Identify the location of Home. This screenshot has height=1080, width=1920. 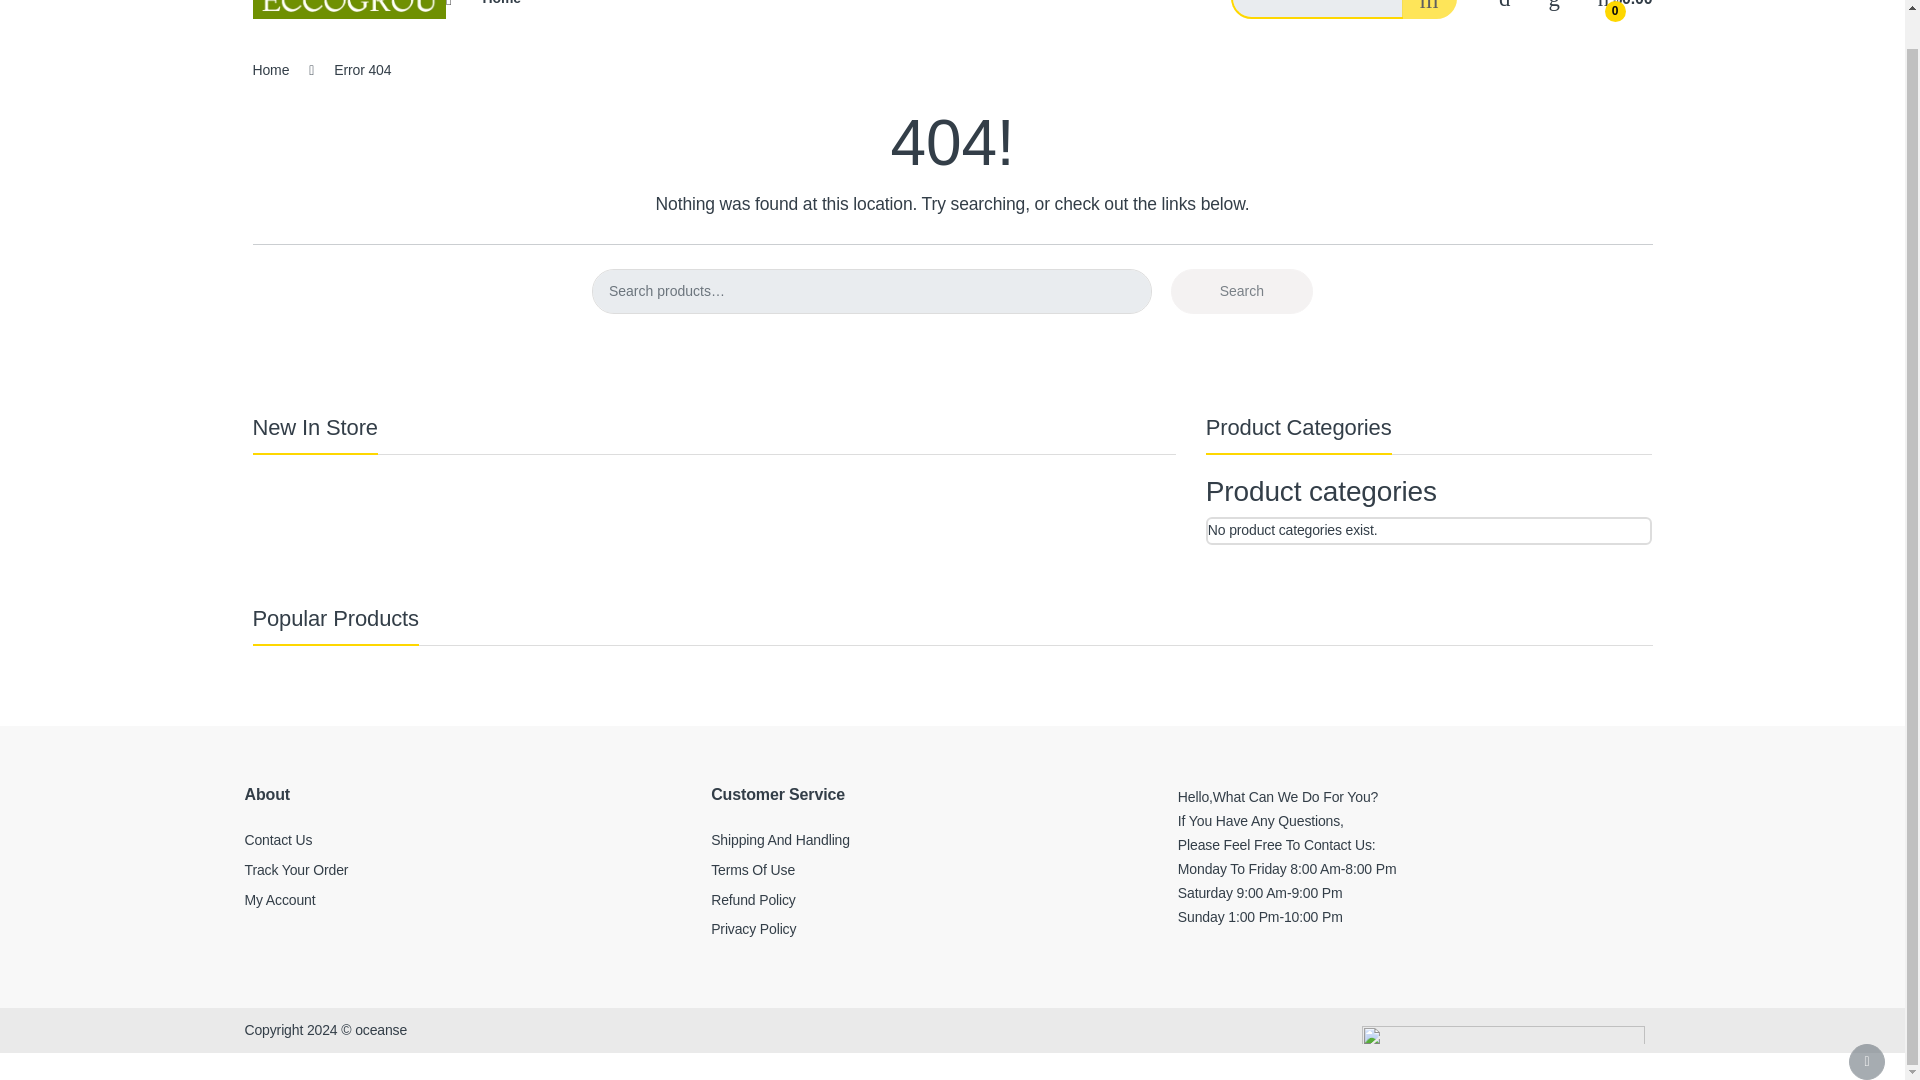
(270, 69).